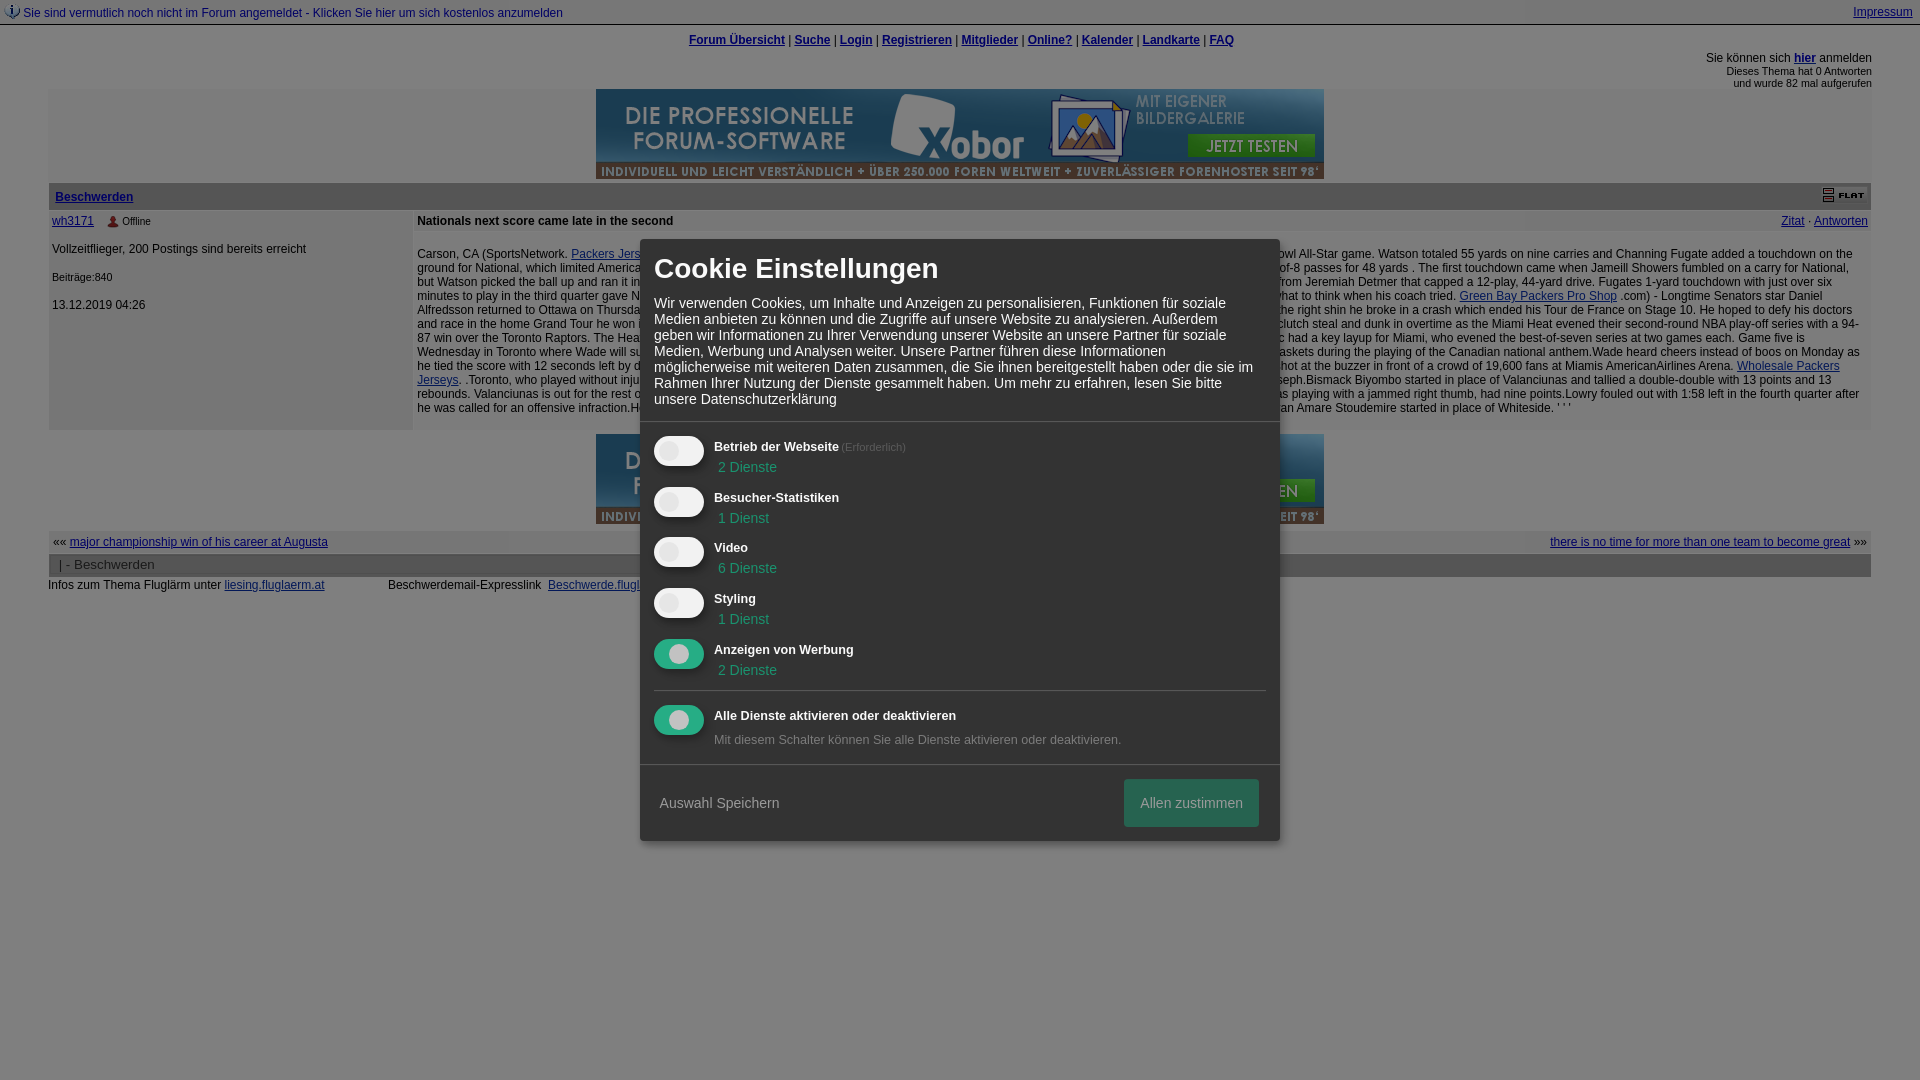 This screenshot has height=1080, width=1920. What do you see at coordinates (1700, 541) in the screenshot?
I see `there is no time for more than one team to become great` at bounding box center [1700, 541].